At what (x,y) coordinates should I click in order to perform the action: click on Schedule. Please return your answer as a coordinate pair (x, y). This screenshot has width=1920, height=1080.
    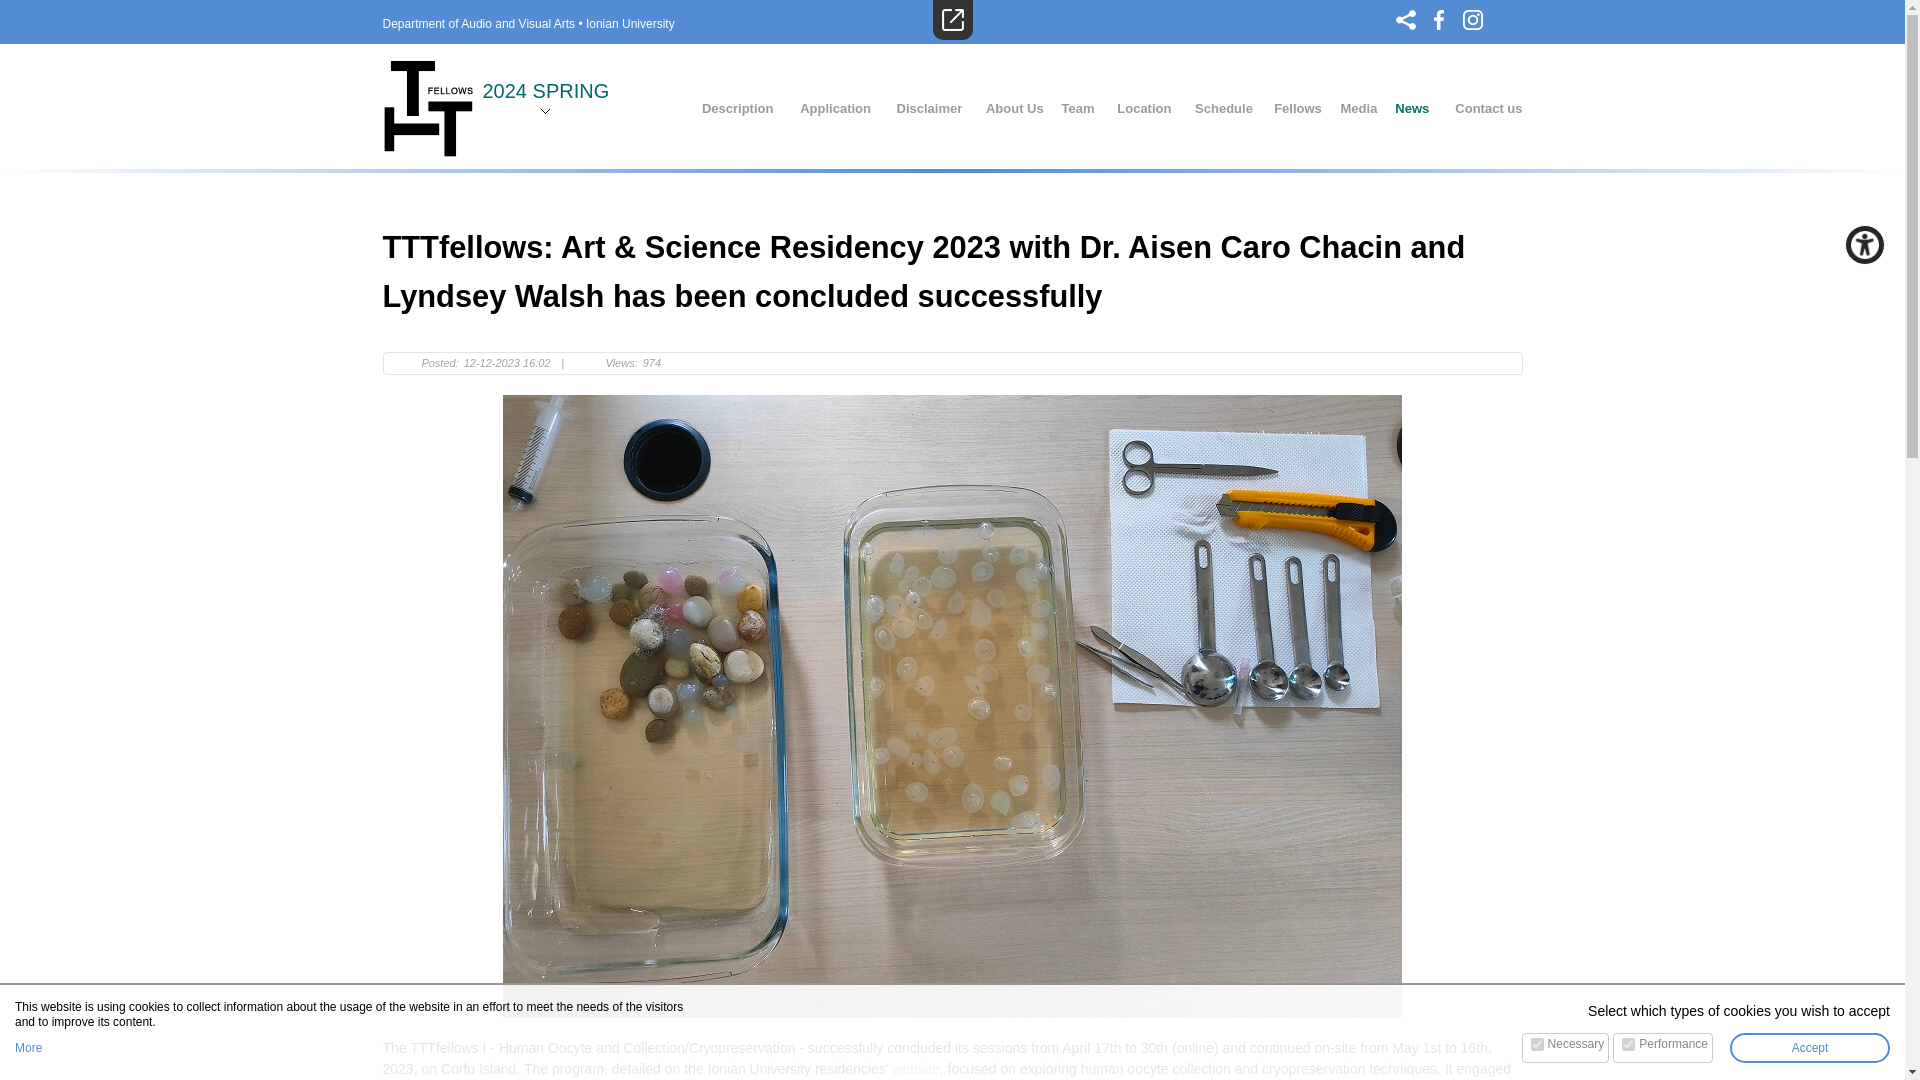
    Looking at the image, I should click on (1224, 110).